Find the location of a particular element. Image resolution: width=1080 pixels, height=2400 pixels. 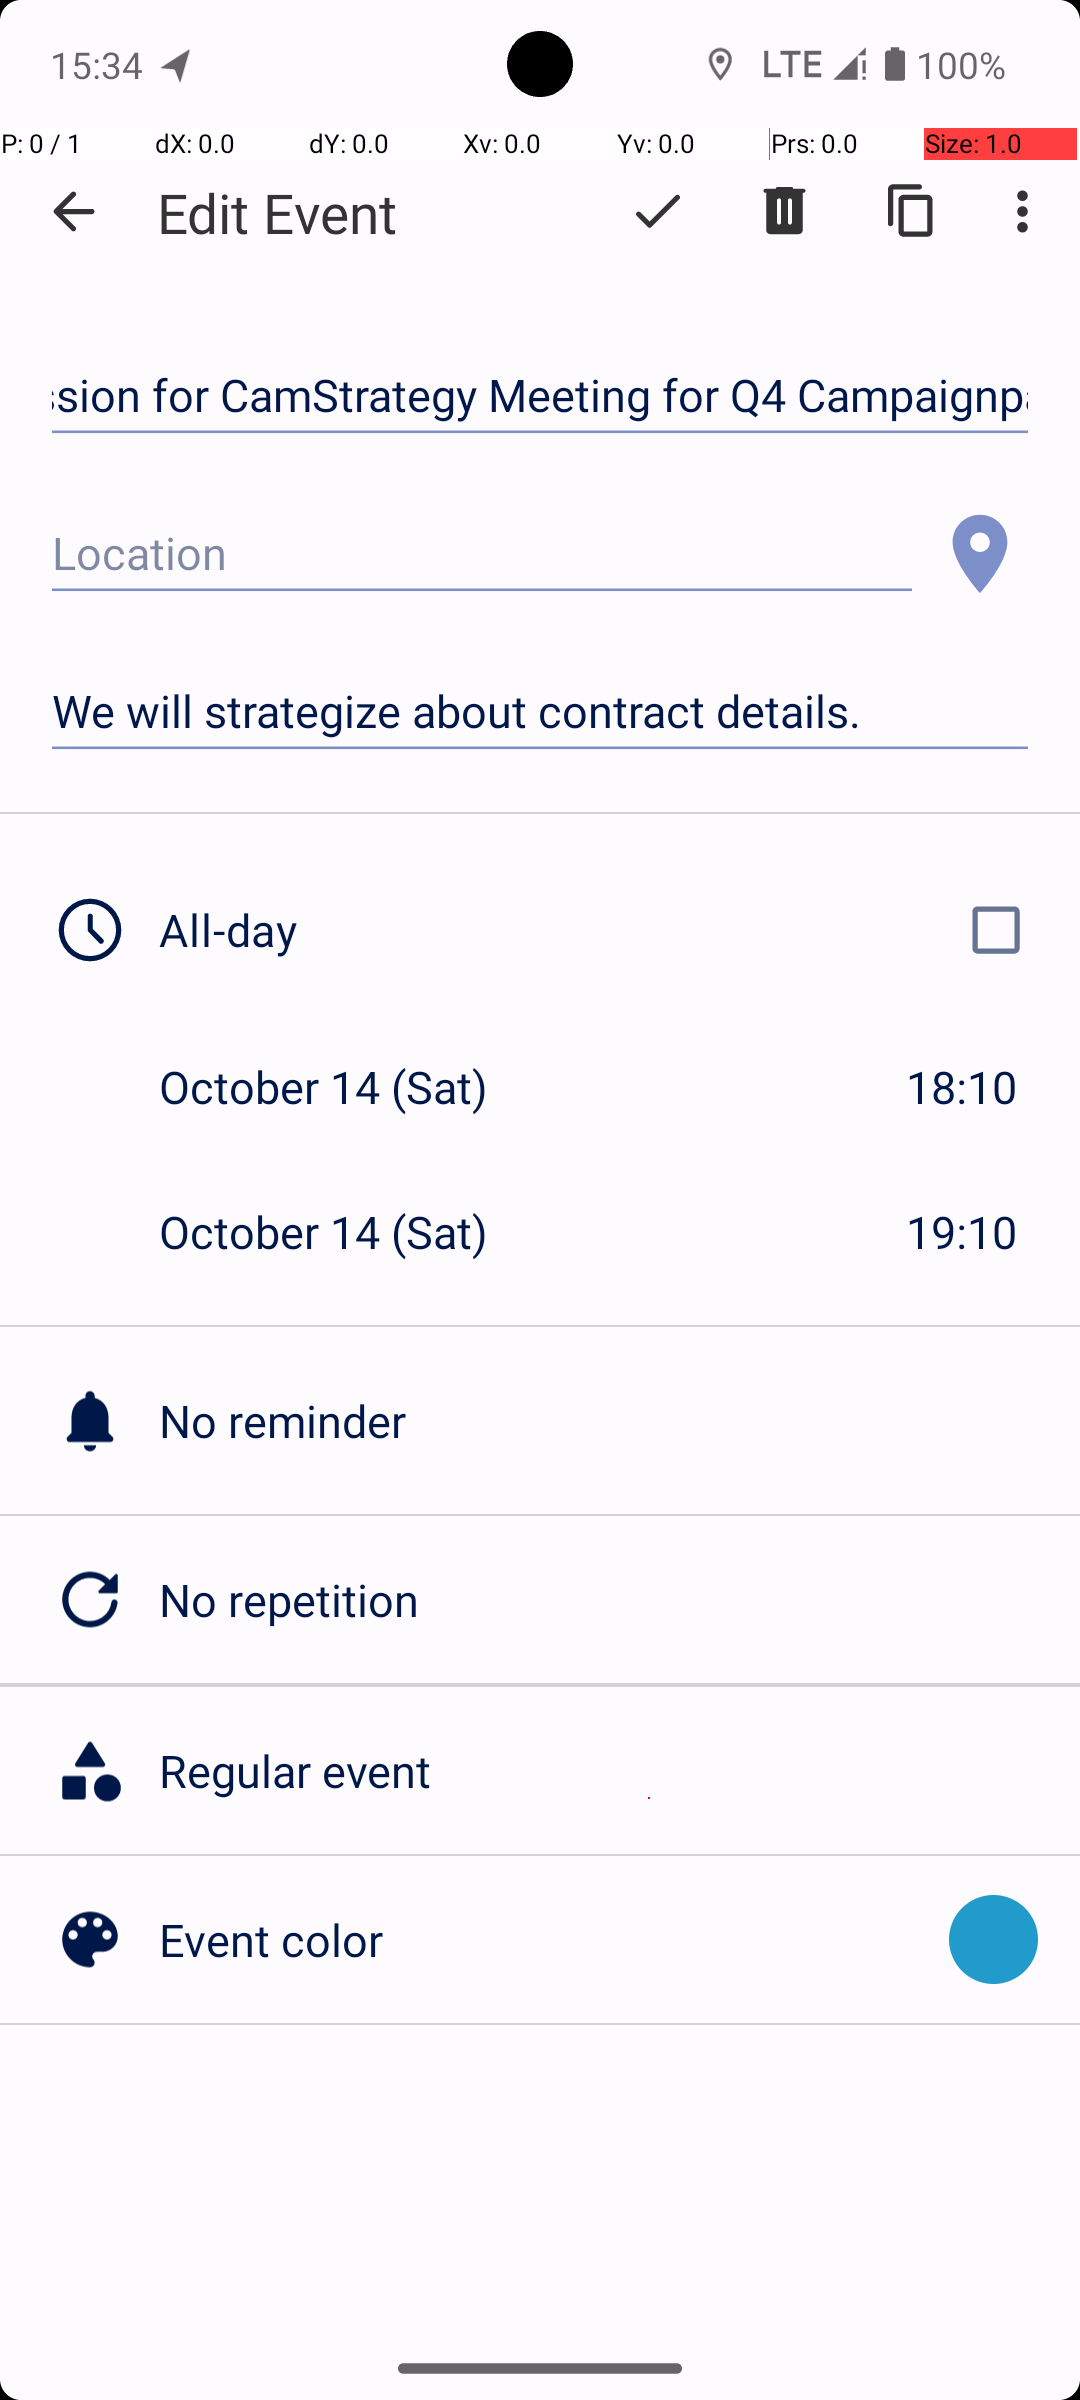

18:10 is located at coordinates (962, 1086).